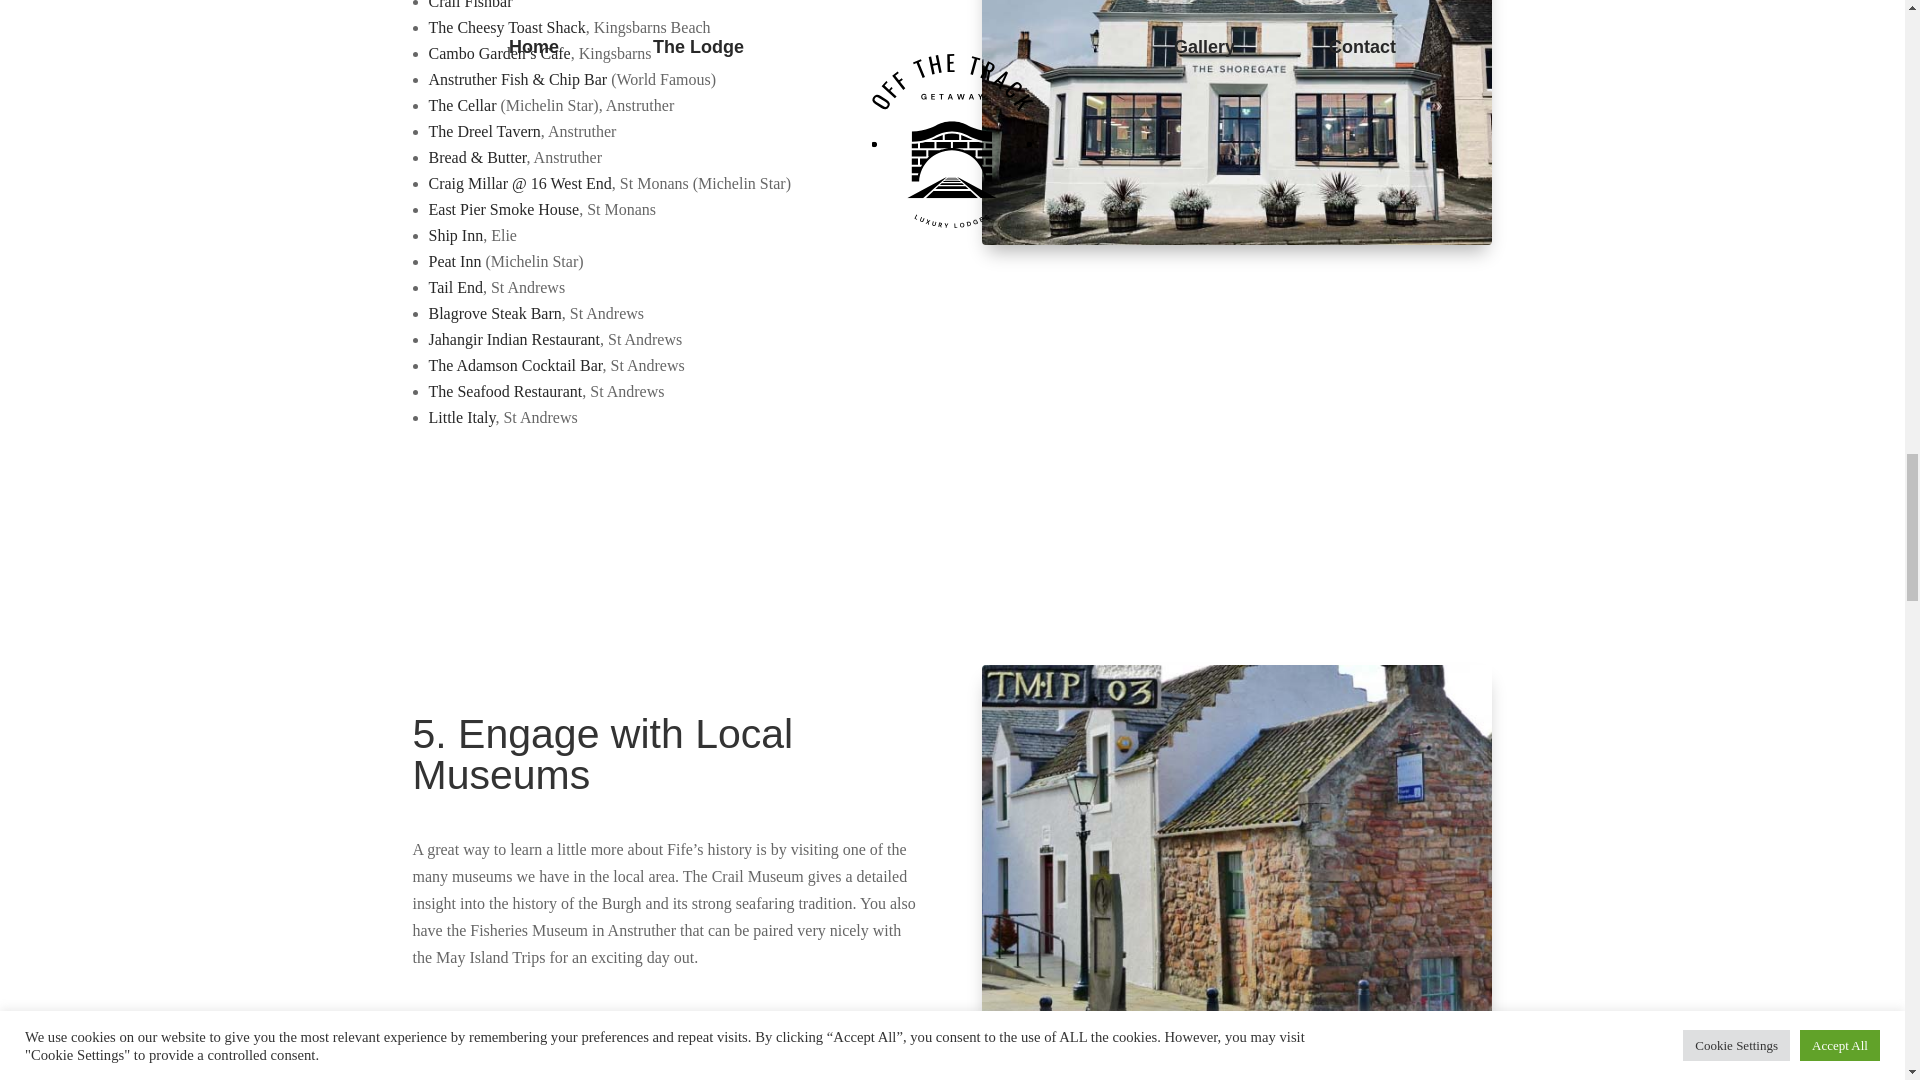 This screenshot has width=1920, height=1080. Describe the element at coordinates (462, 106) in the screenshot. I see `The Cellar` at that location.